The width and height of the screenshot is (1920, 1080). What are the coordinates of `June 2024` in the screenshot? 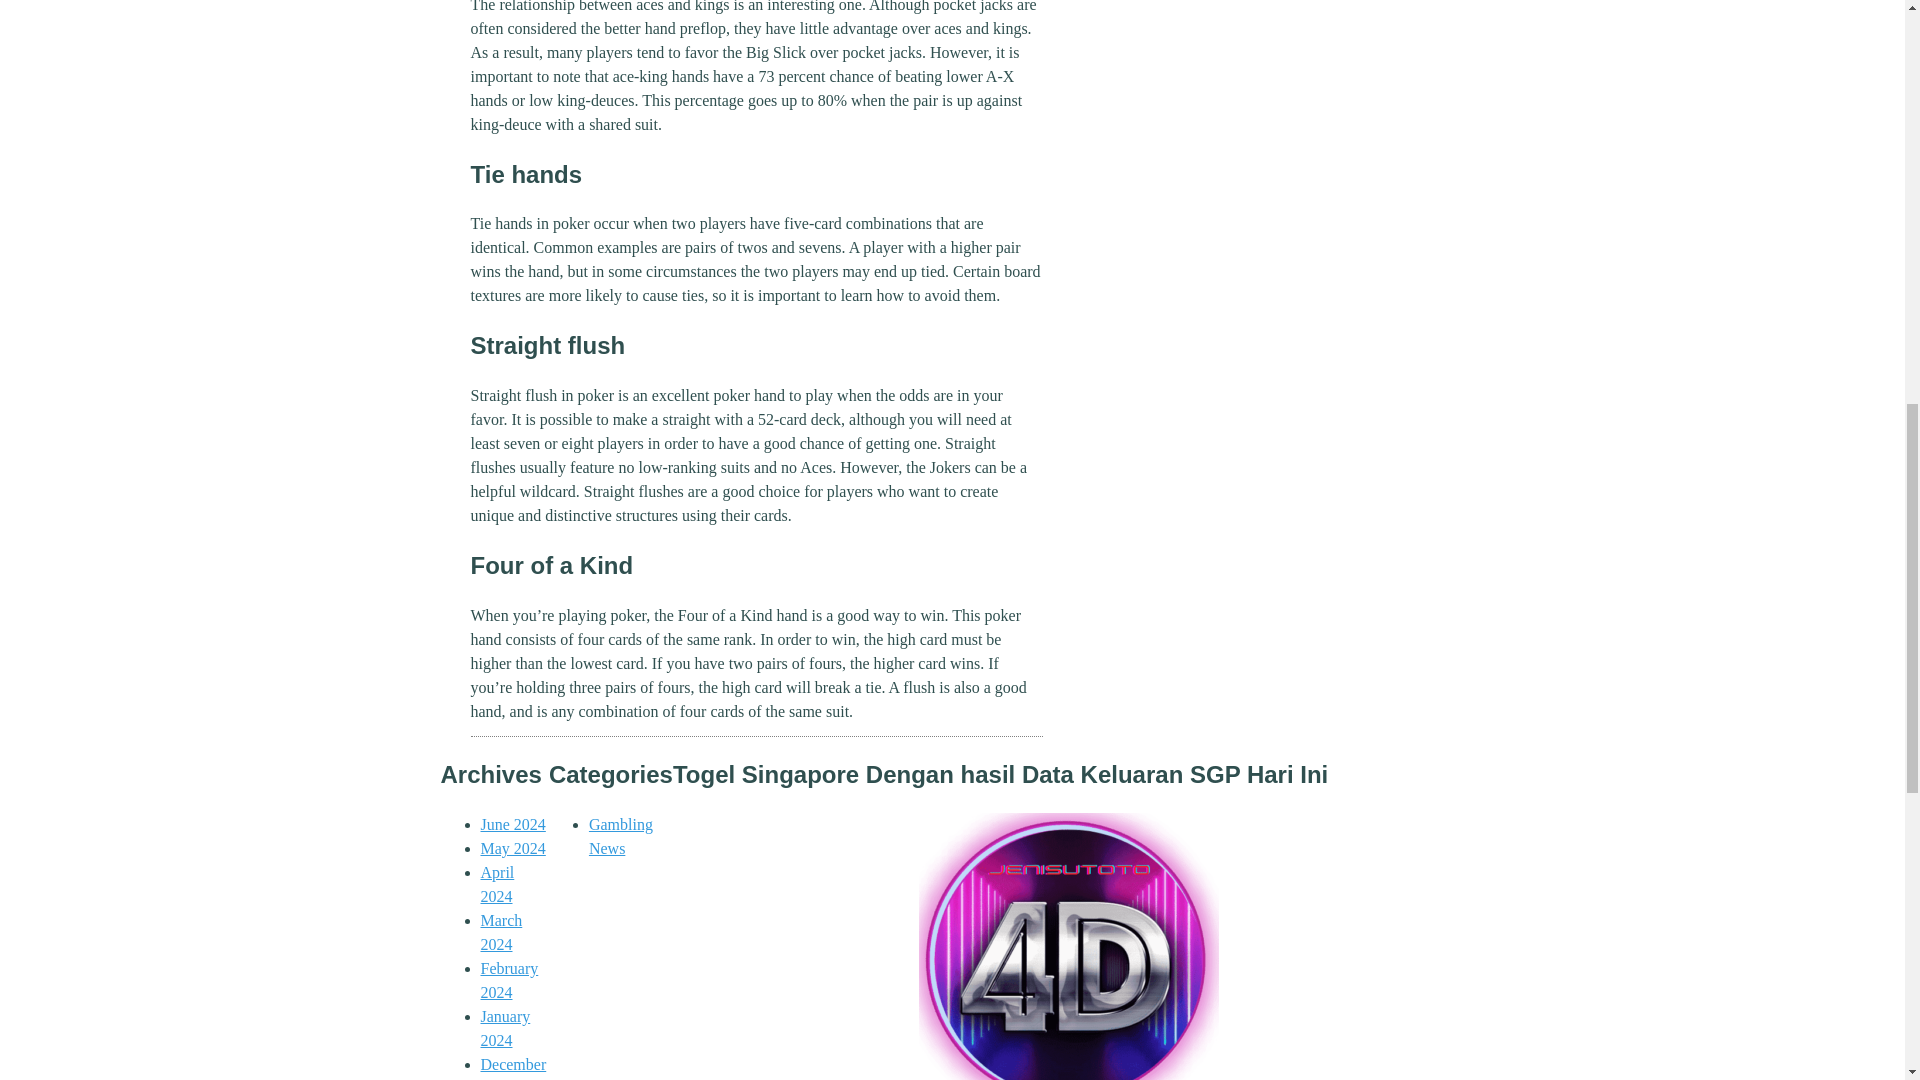 It's located at (512, 824).